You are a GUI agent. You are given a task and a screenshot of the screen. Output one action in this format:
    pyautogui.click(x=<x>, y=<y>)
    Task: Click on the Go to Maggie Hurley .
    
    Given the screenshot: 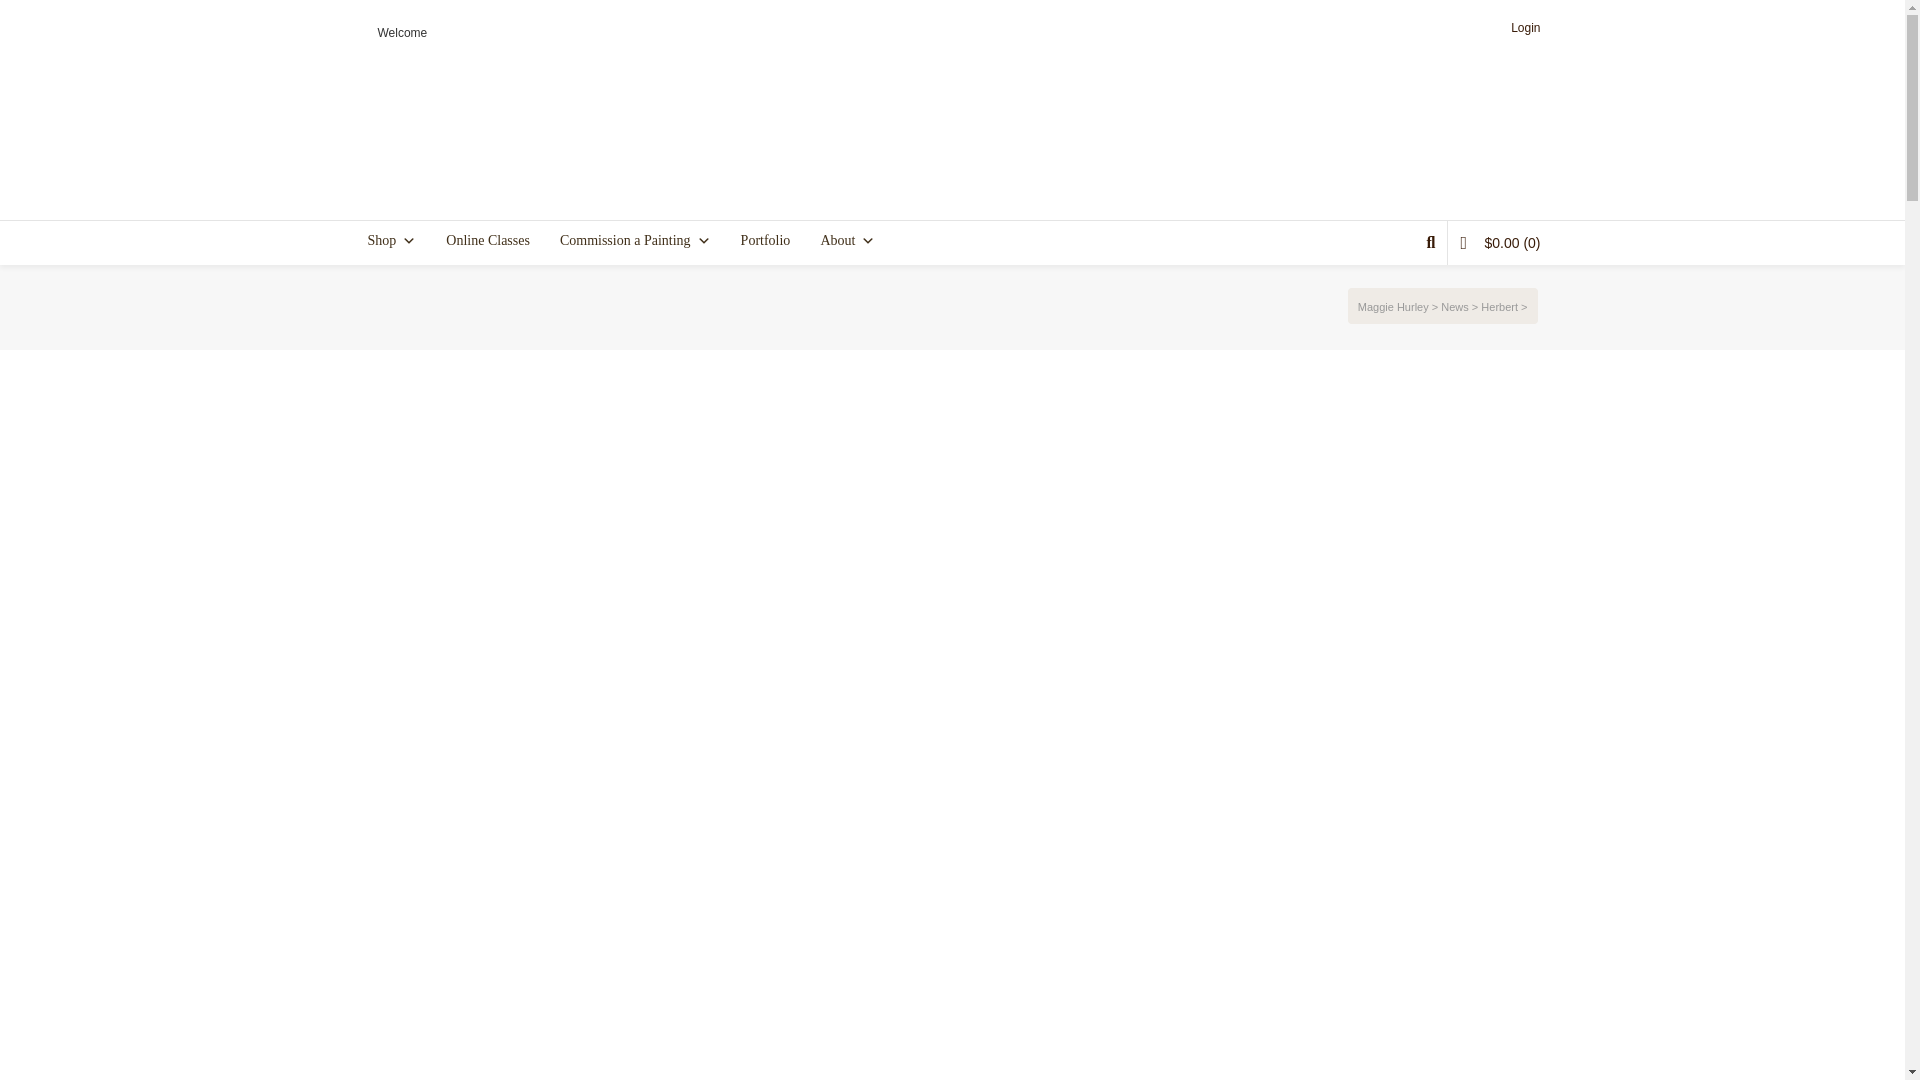 What is the action you would take?
    pyautogui.click(x=1394, y=307)
    